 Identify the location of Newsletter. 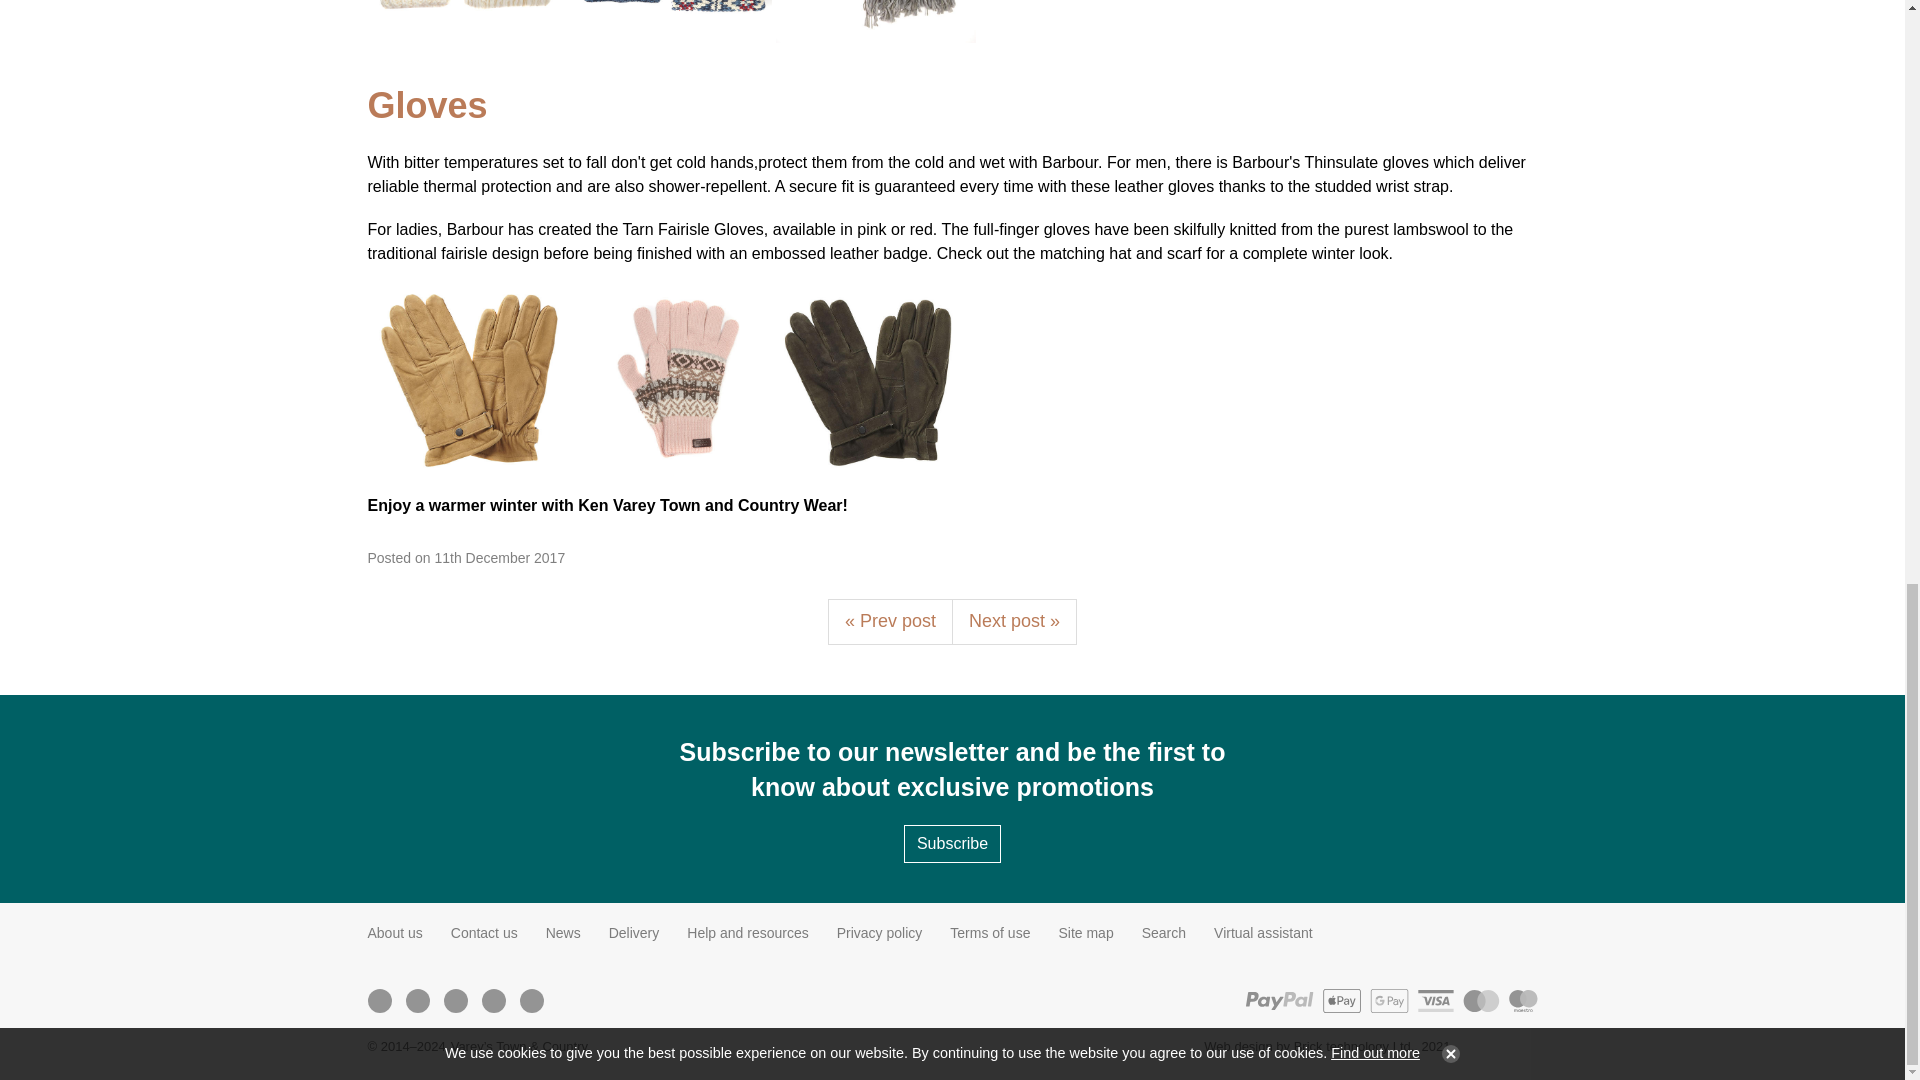
(530, 1000).